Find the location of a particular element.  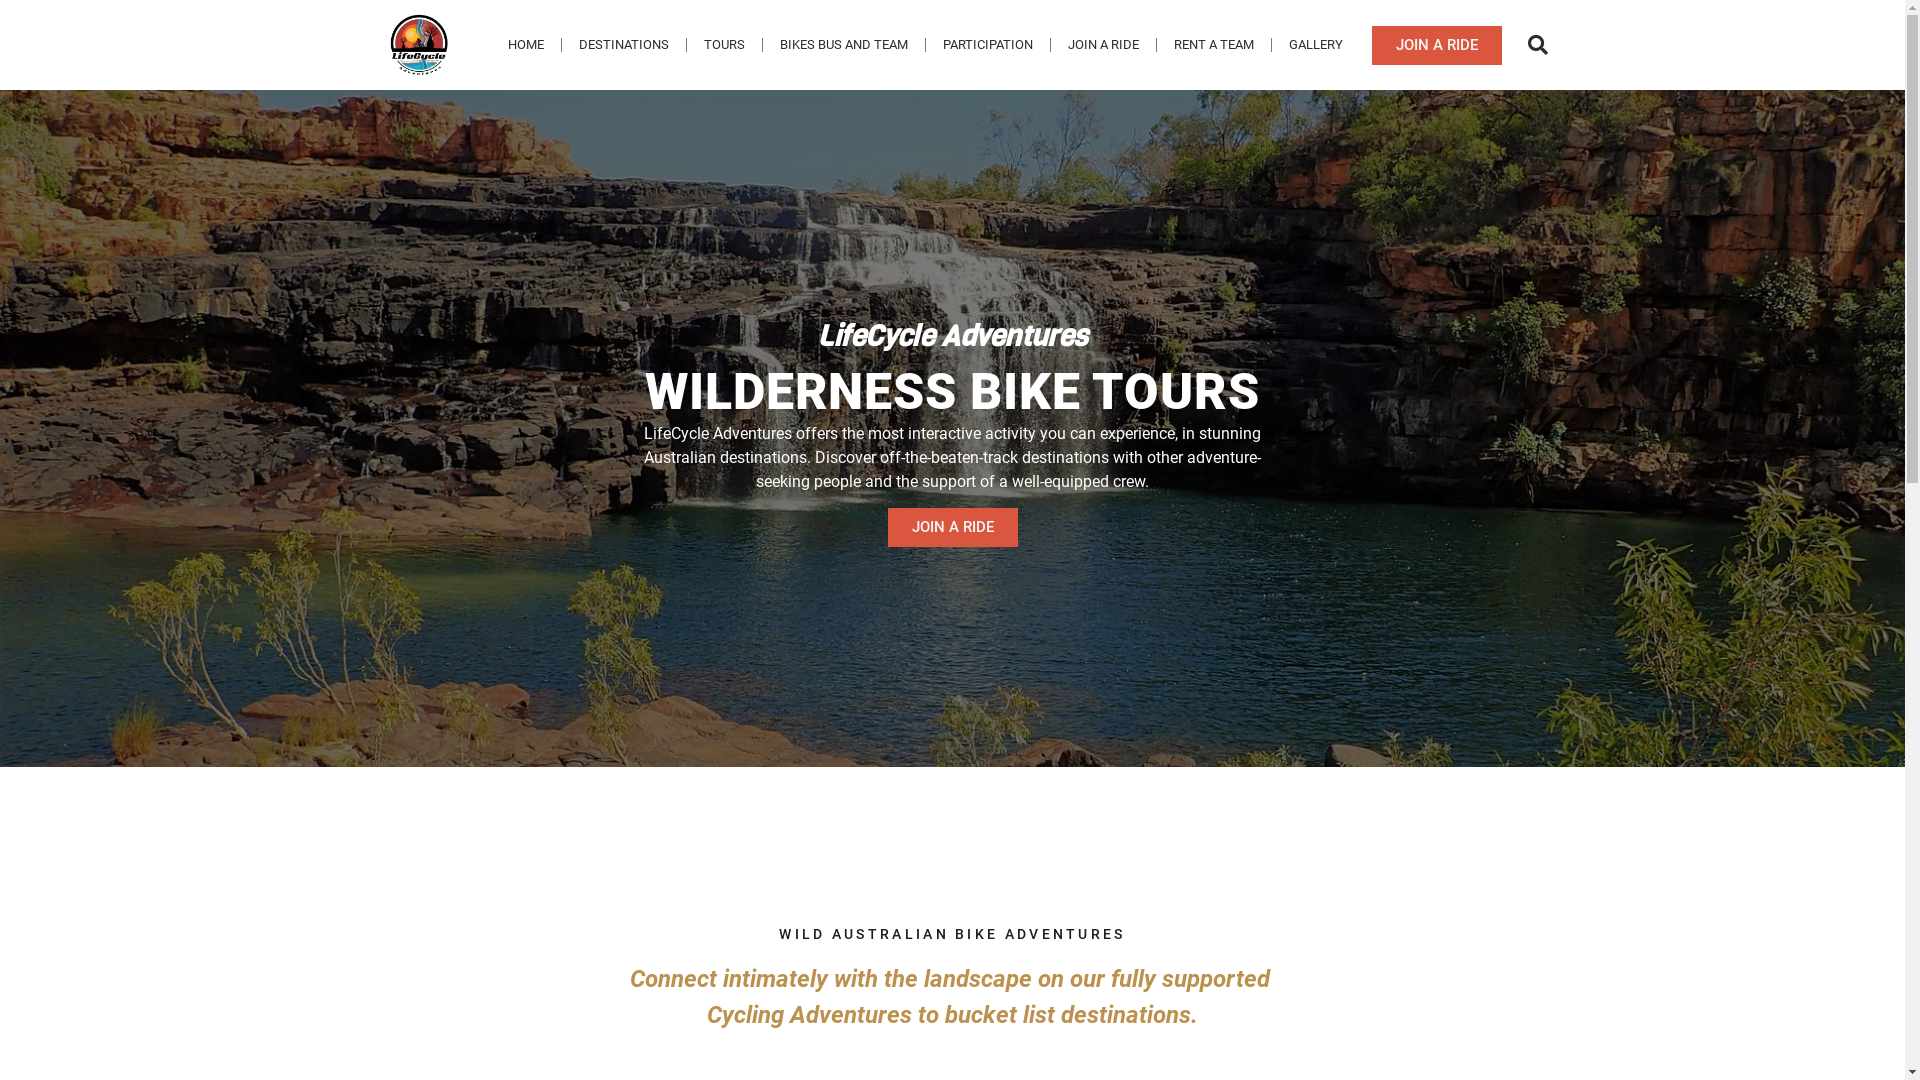

PARTICIPATION is located at coordinates (988, 45).